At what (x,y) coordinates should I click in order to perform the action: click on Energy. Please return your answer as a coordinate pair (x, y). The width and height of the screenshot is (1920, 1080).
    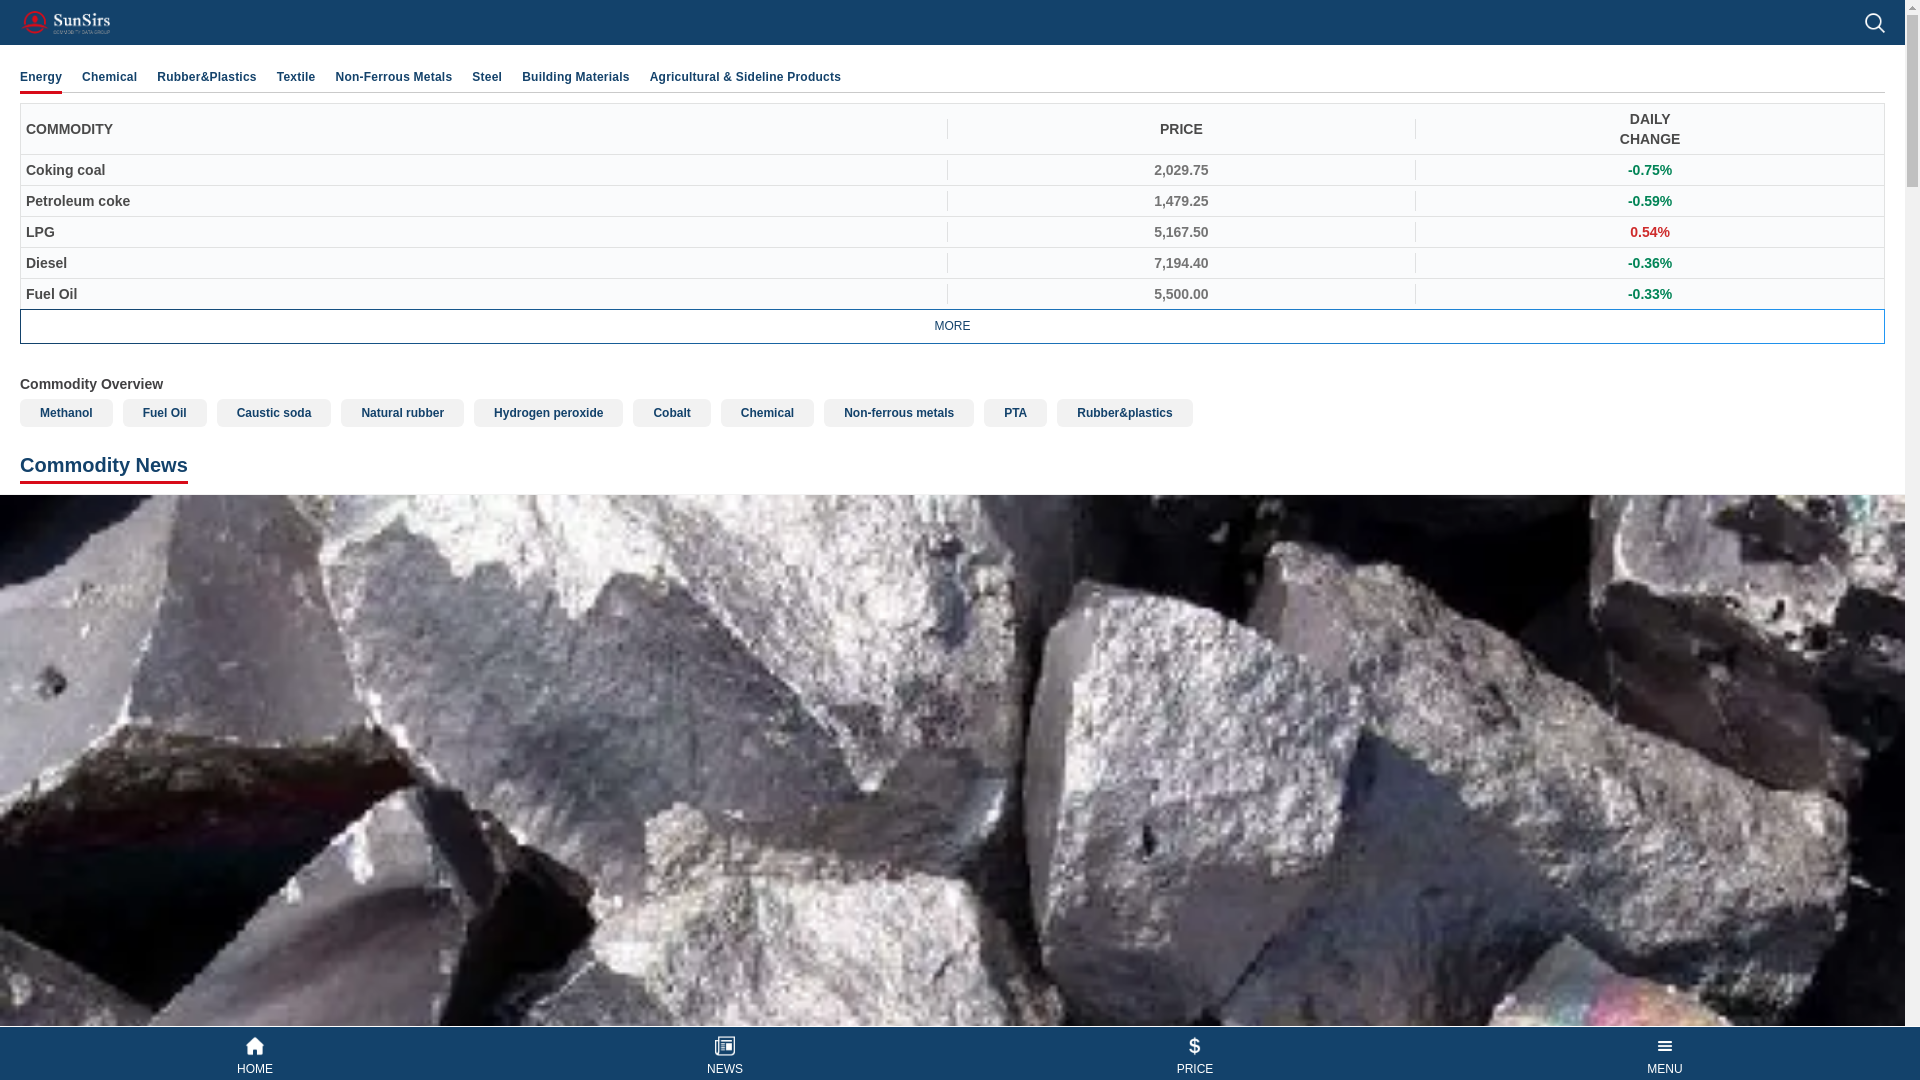
    Looking at the image, I should click on (40, 76).